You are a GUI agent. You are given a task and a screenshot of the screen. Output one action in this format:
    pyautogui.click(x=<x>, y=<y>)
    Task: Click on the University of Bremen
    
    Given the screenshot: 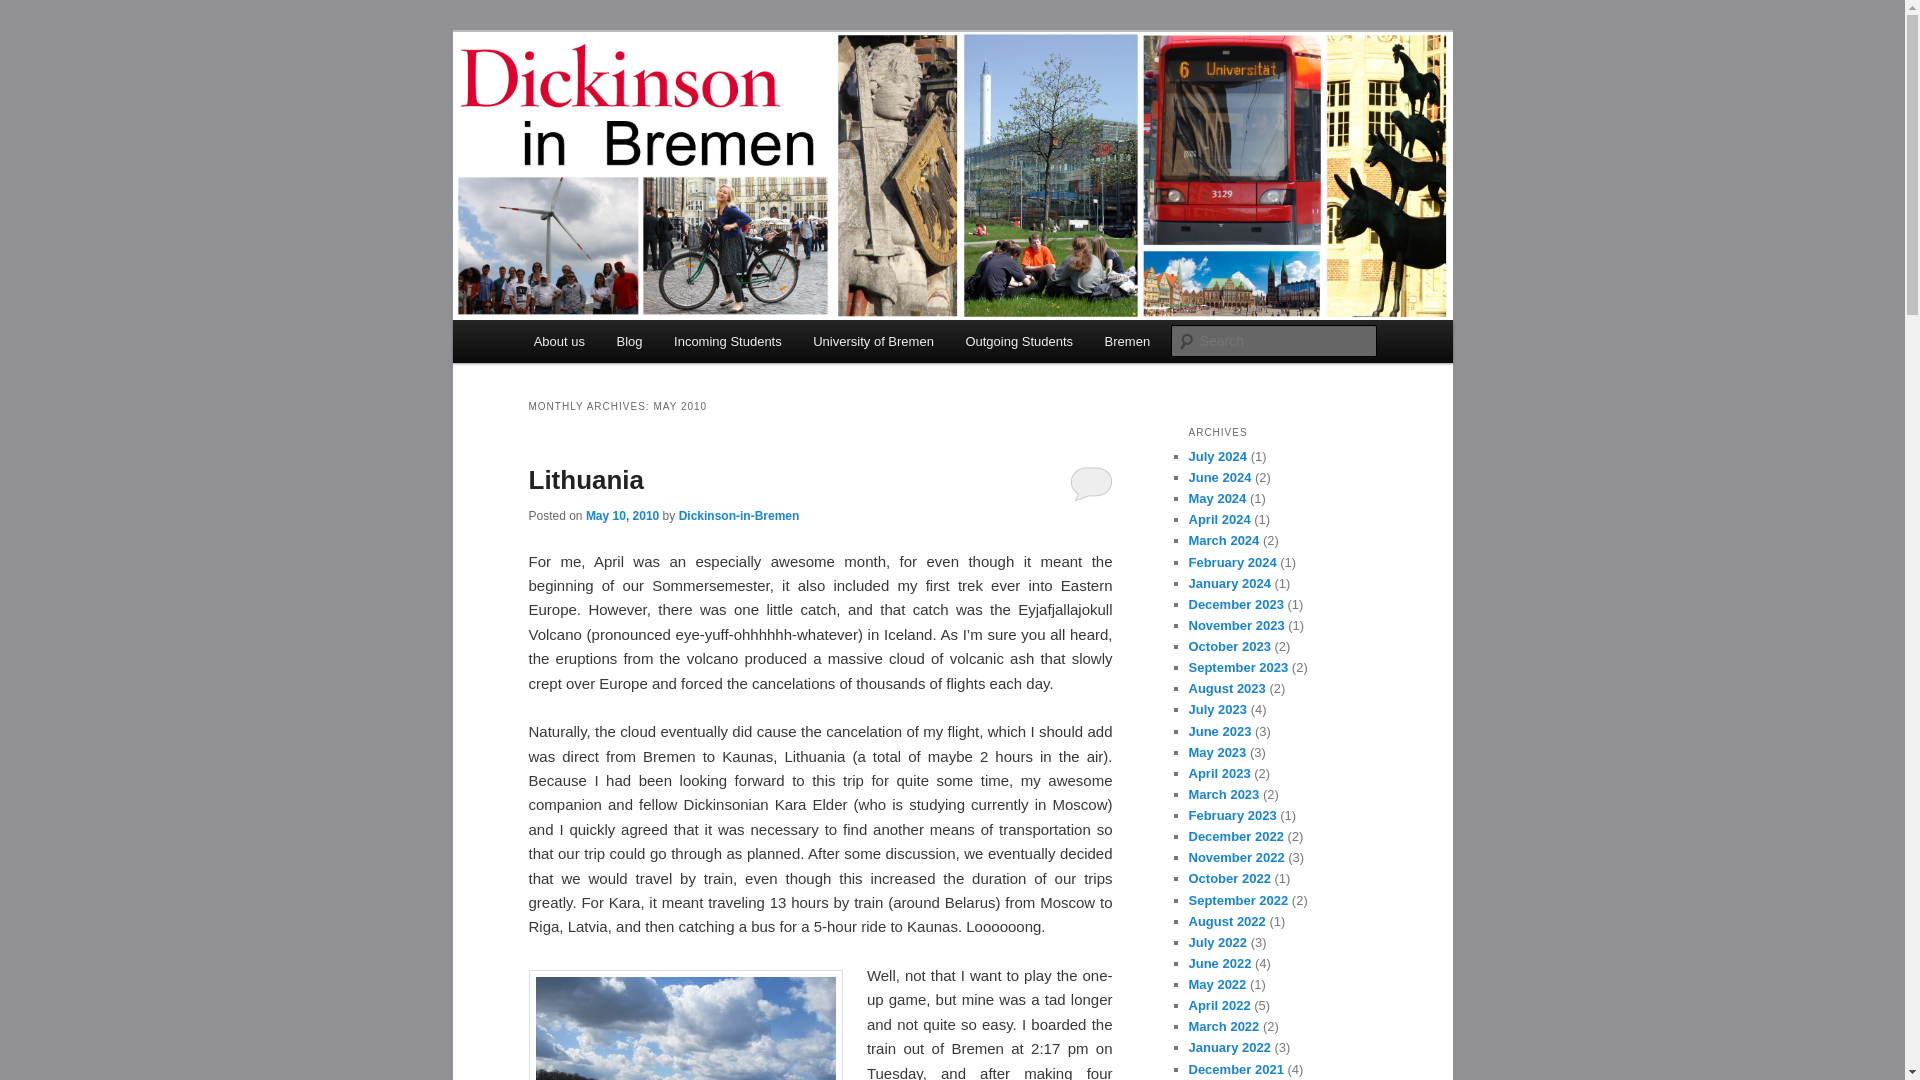 What is the action you would take?
    pyautogui.click(x=872, y=340)
    